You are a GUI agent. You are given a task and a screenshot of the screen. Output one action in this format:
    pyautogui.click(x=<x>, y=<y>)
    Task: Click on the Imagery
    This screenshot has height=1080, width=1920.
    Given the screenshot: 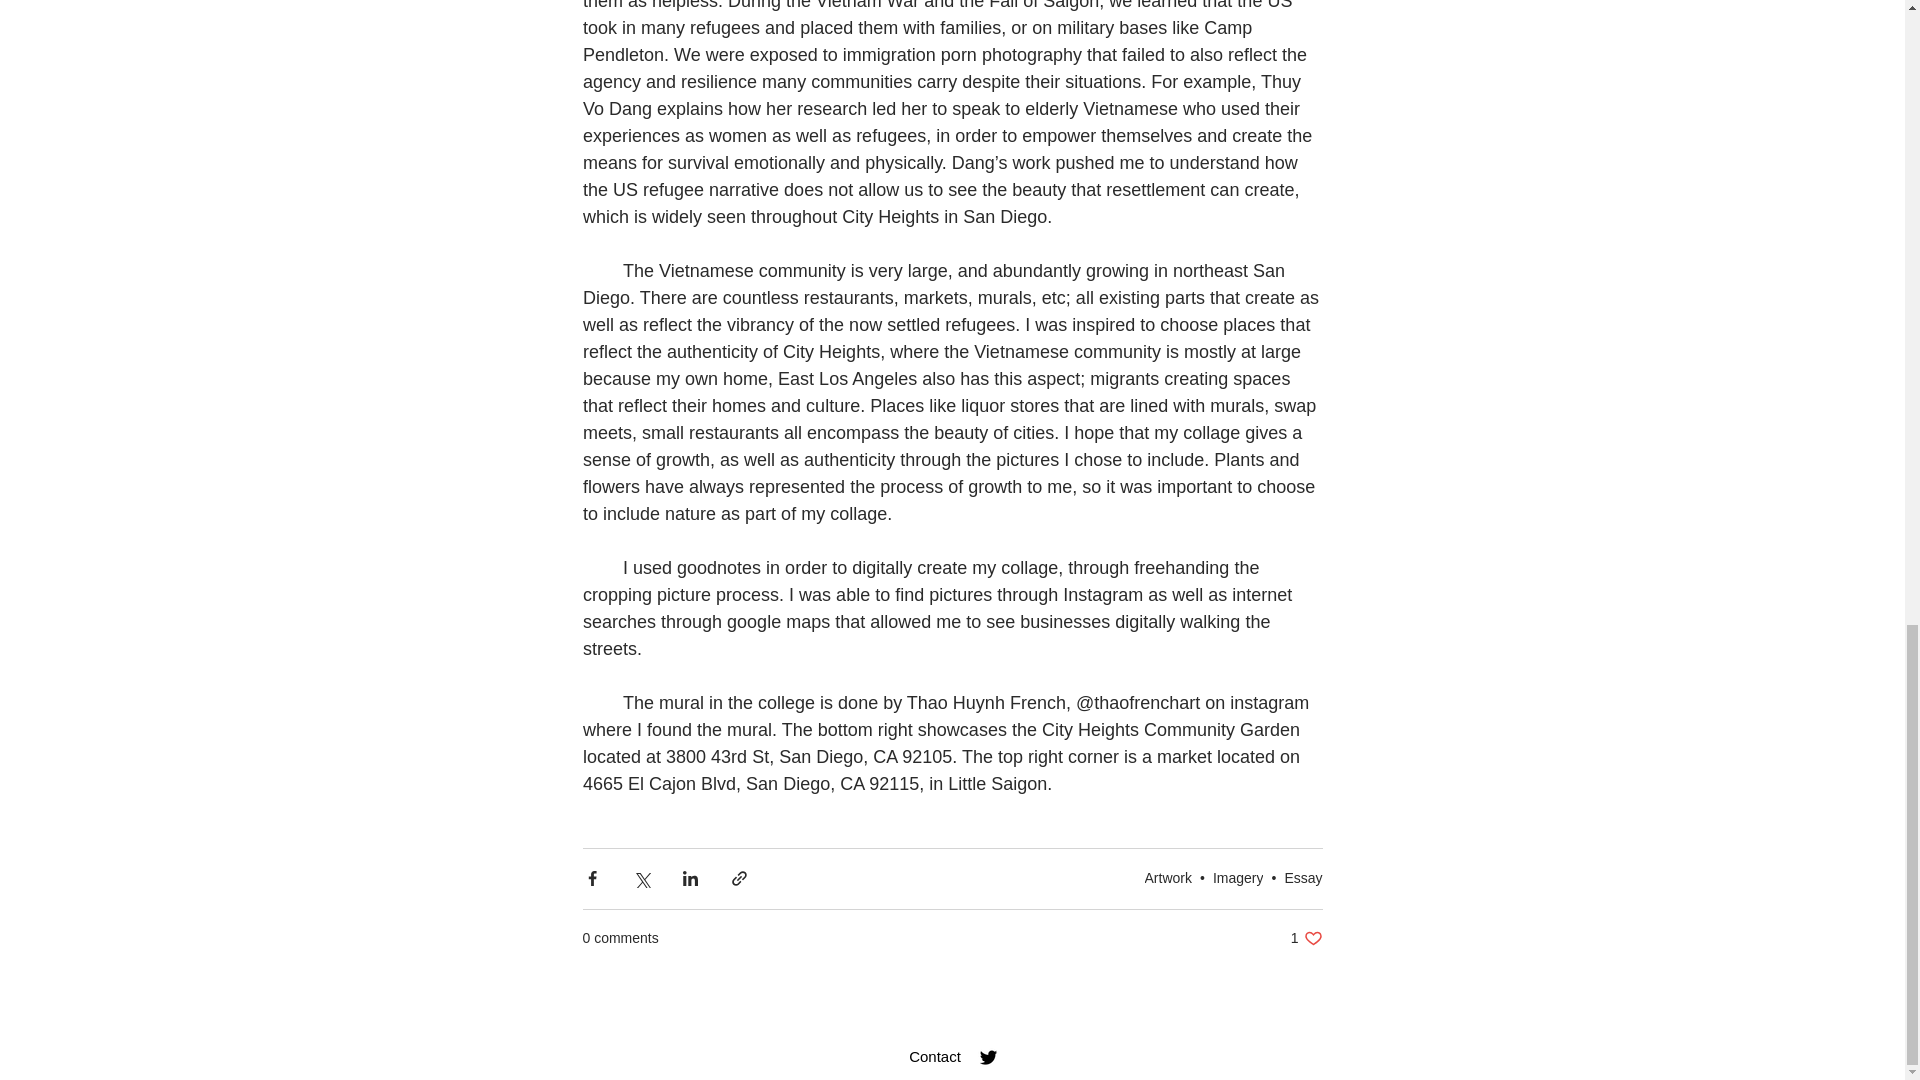 What is the action you would take?
    pyautogui.click(x=1238, y=878)
    